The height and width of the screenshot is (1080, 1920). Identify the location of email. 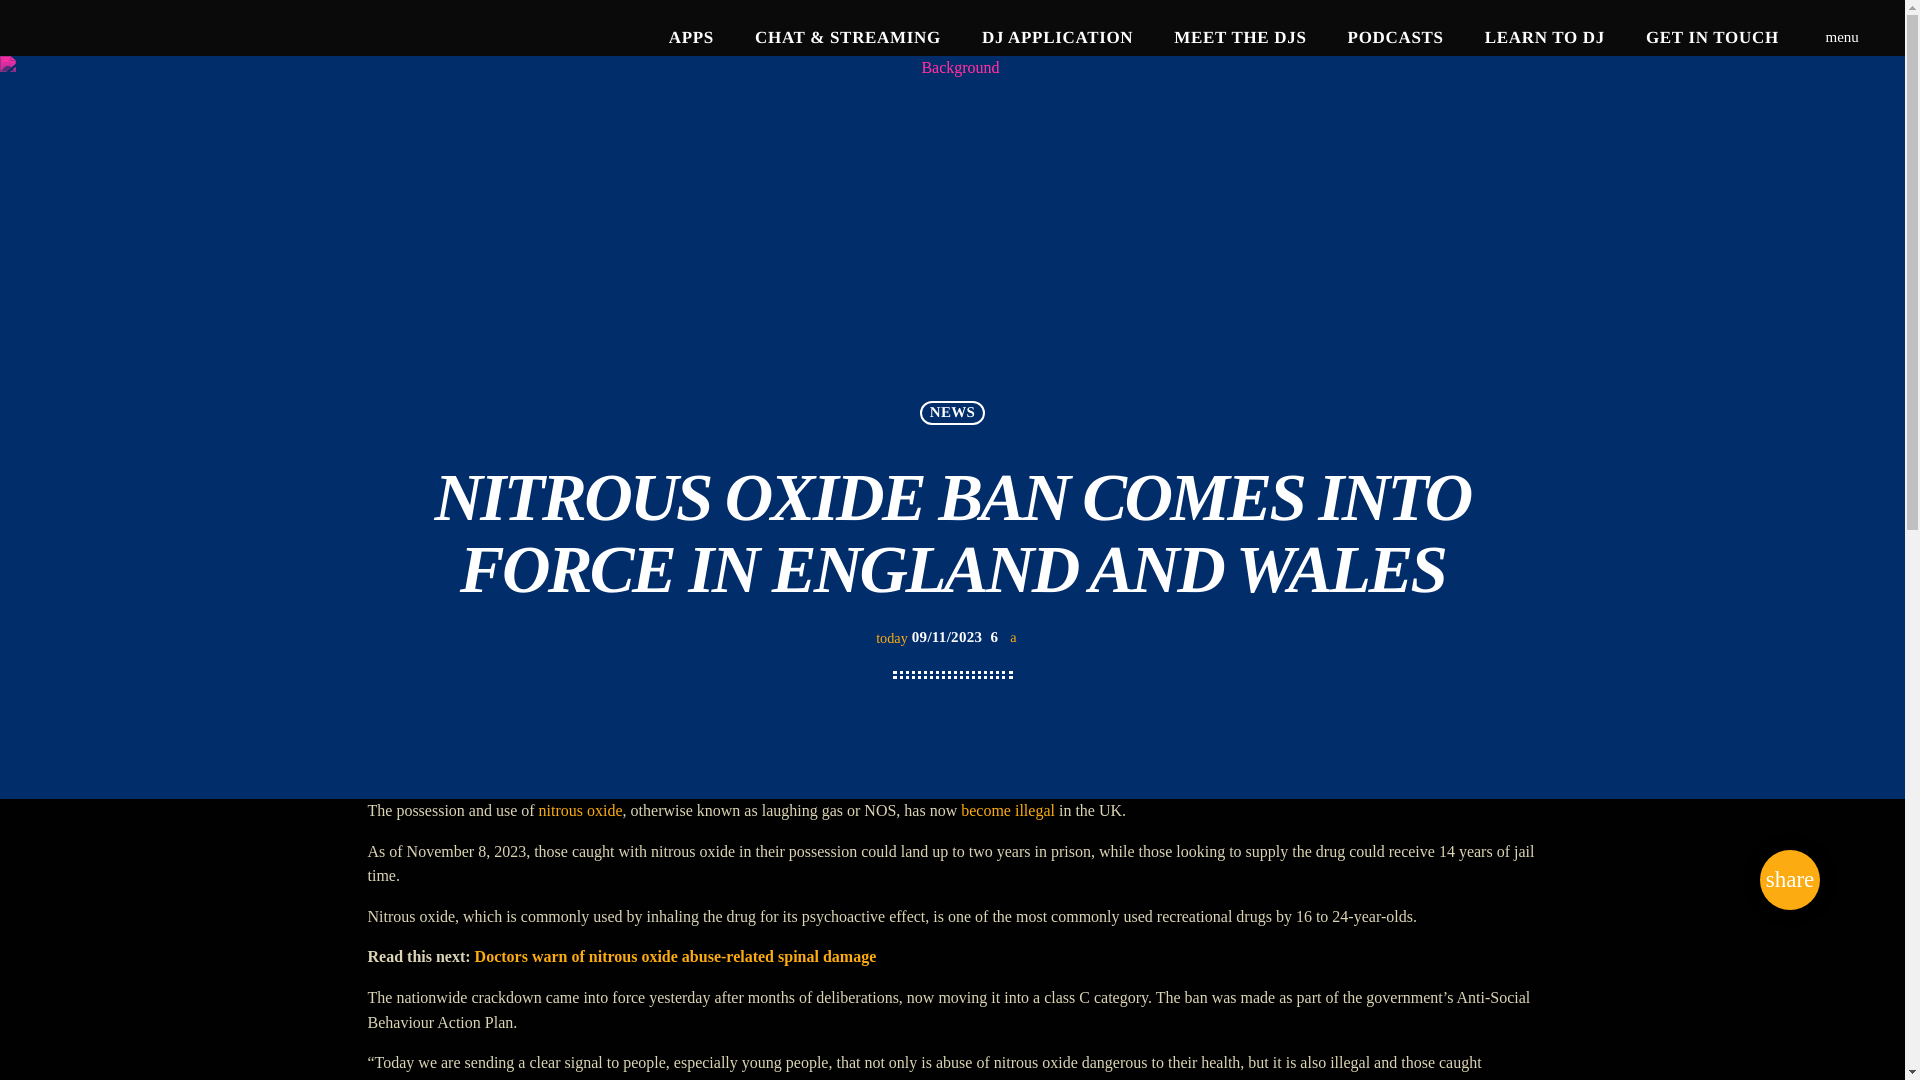
(1790, 879).